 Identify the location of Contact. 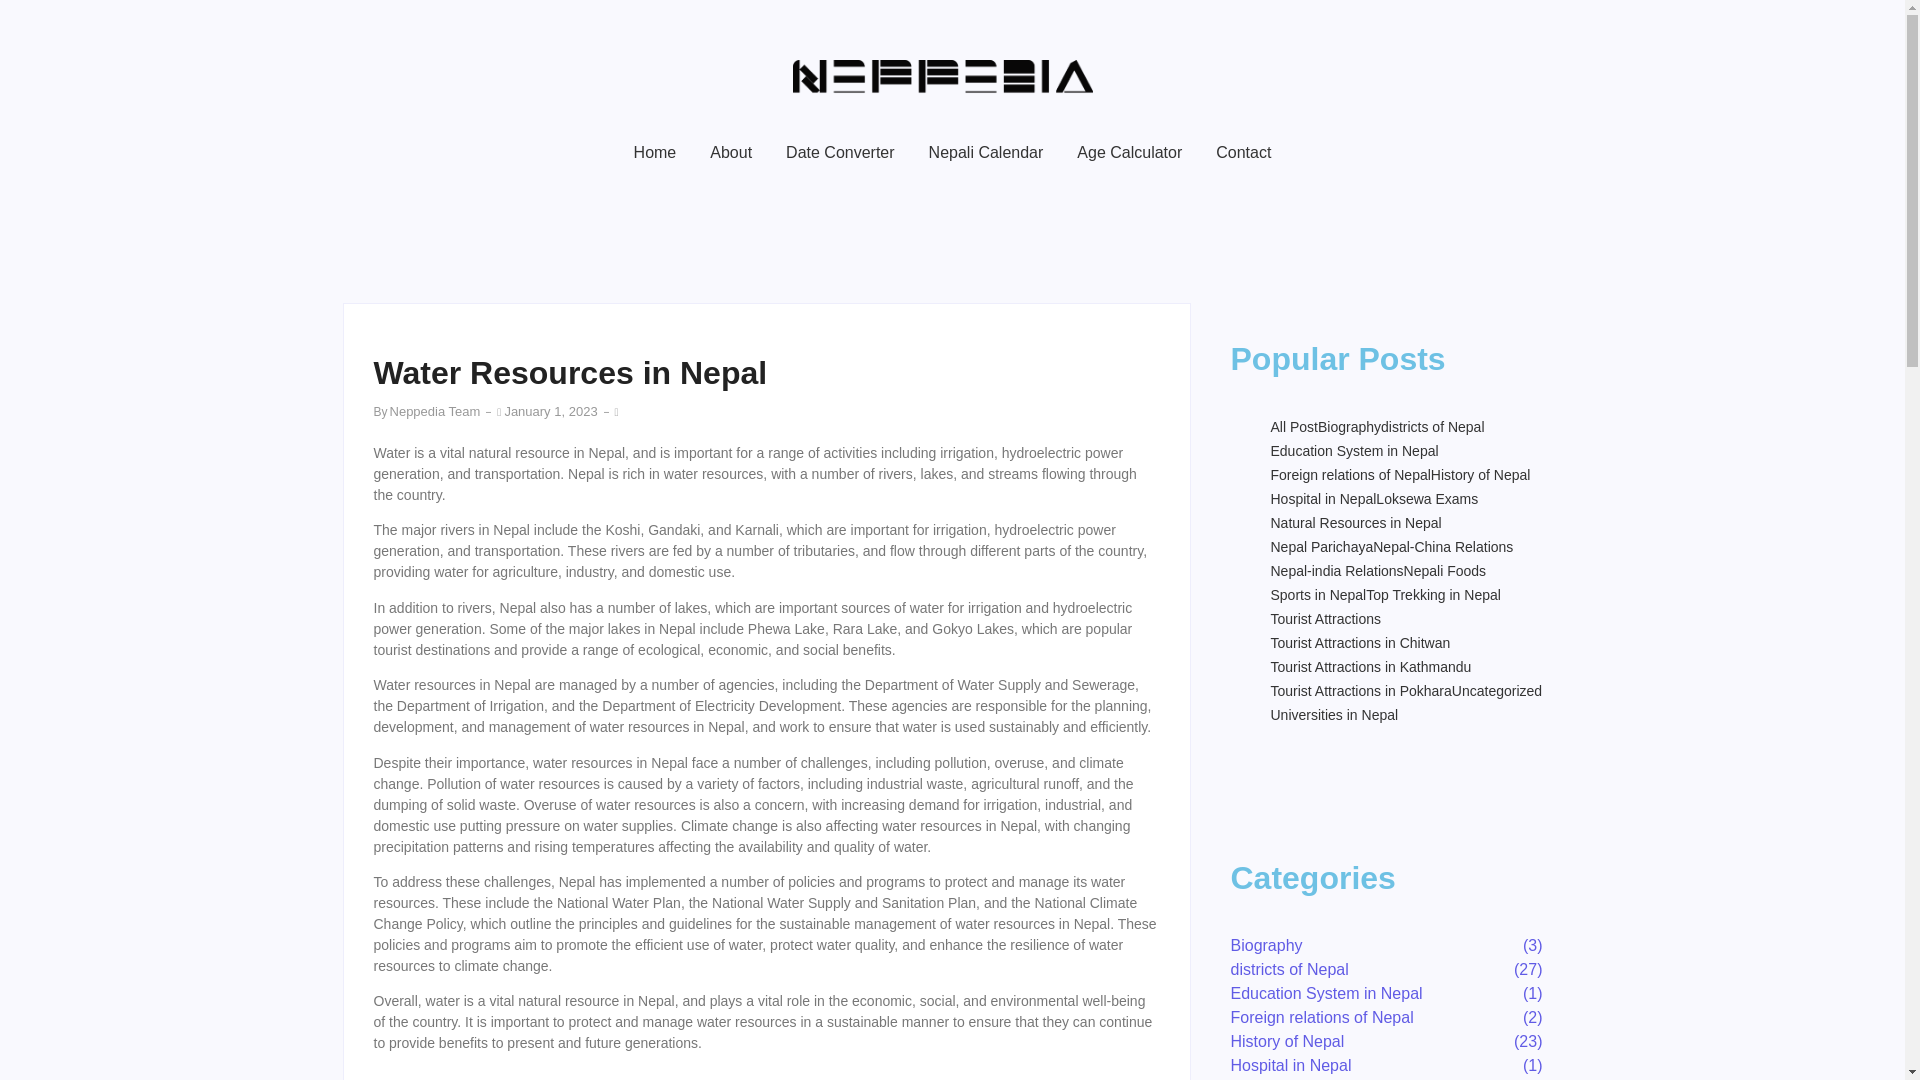
(1244, 154).